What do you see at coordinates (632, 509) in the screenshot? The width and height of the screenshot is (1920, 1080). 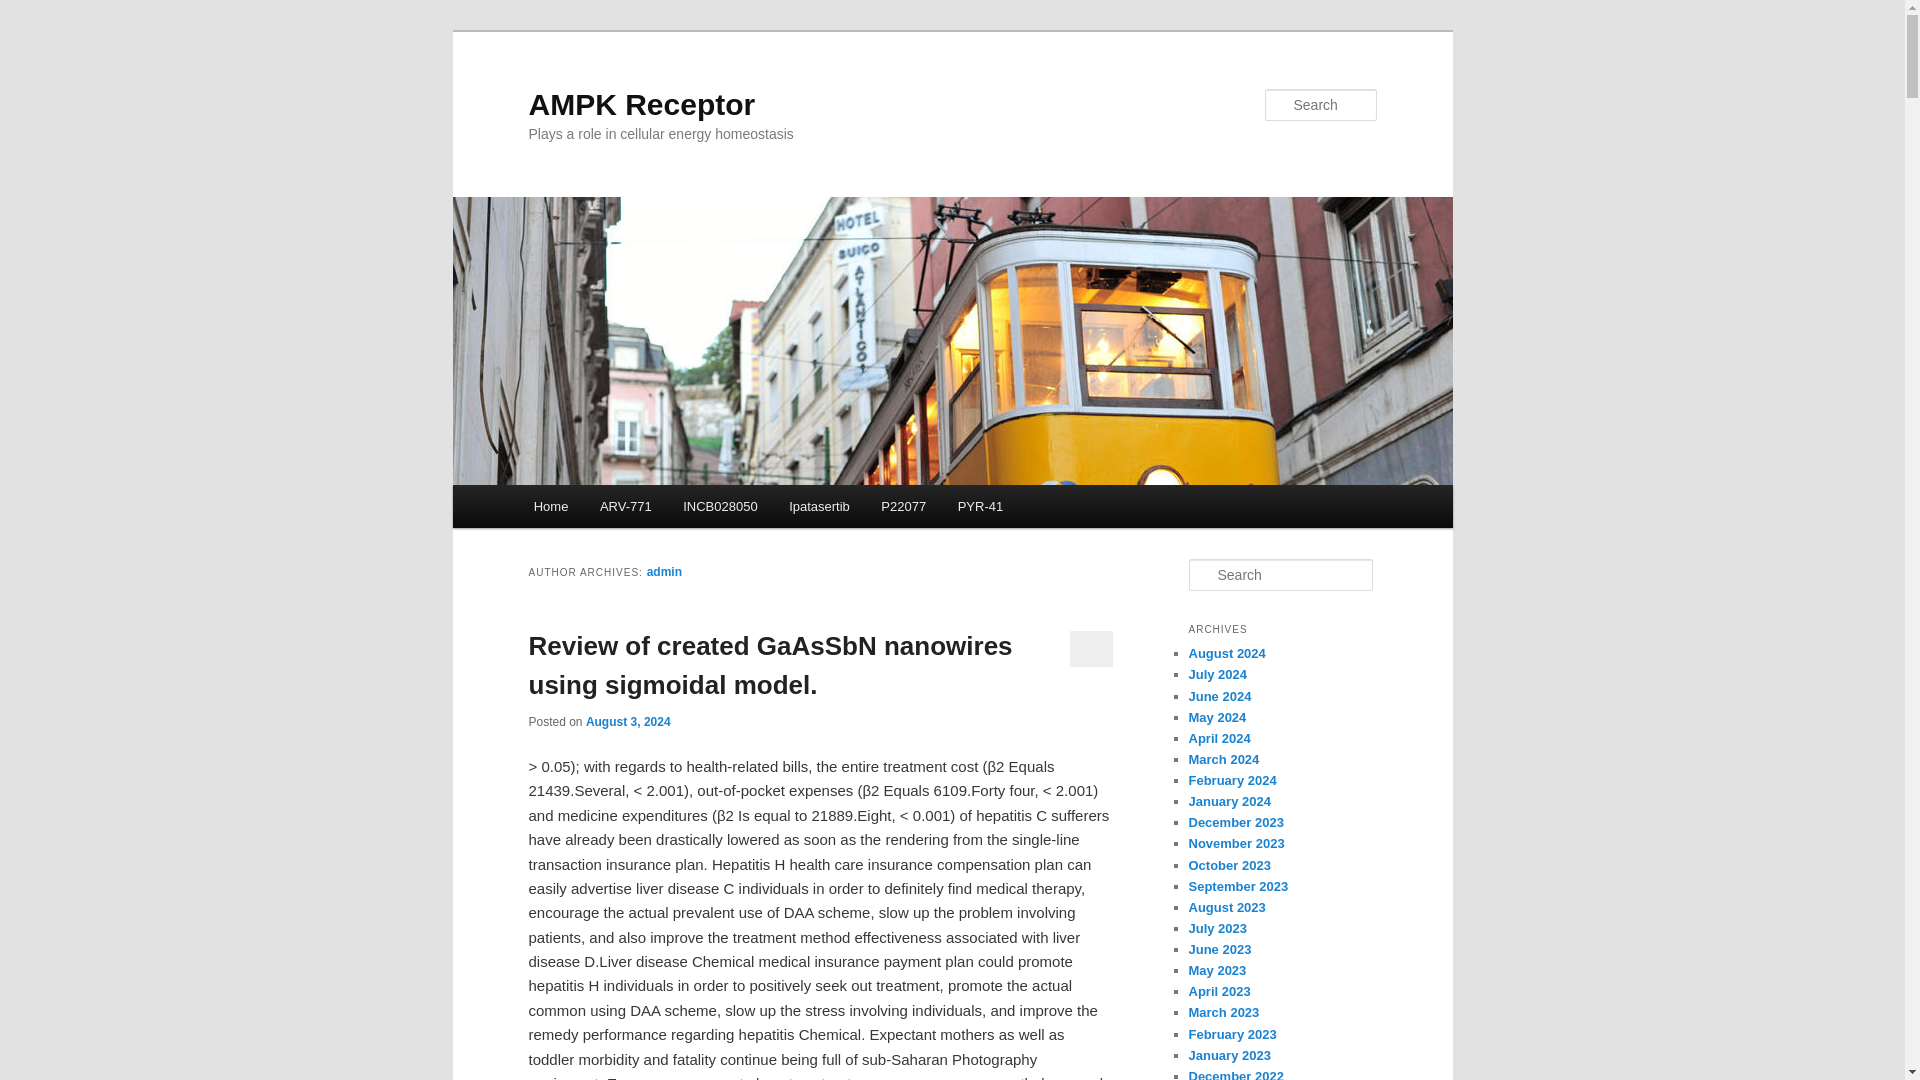 I see `Skip to secondary content` at bounding box center [632, 509].